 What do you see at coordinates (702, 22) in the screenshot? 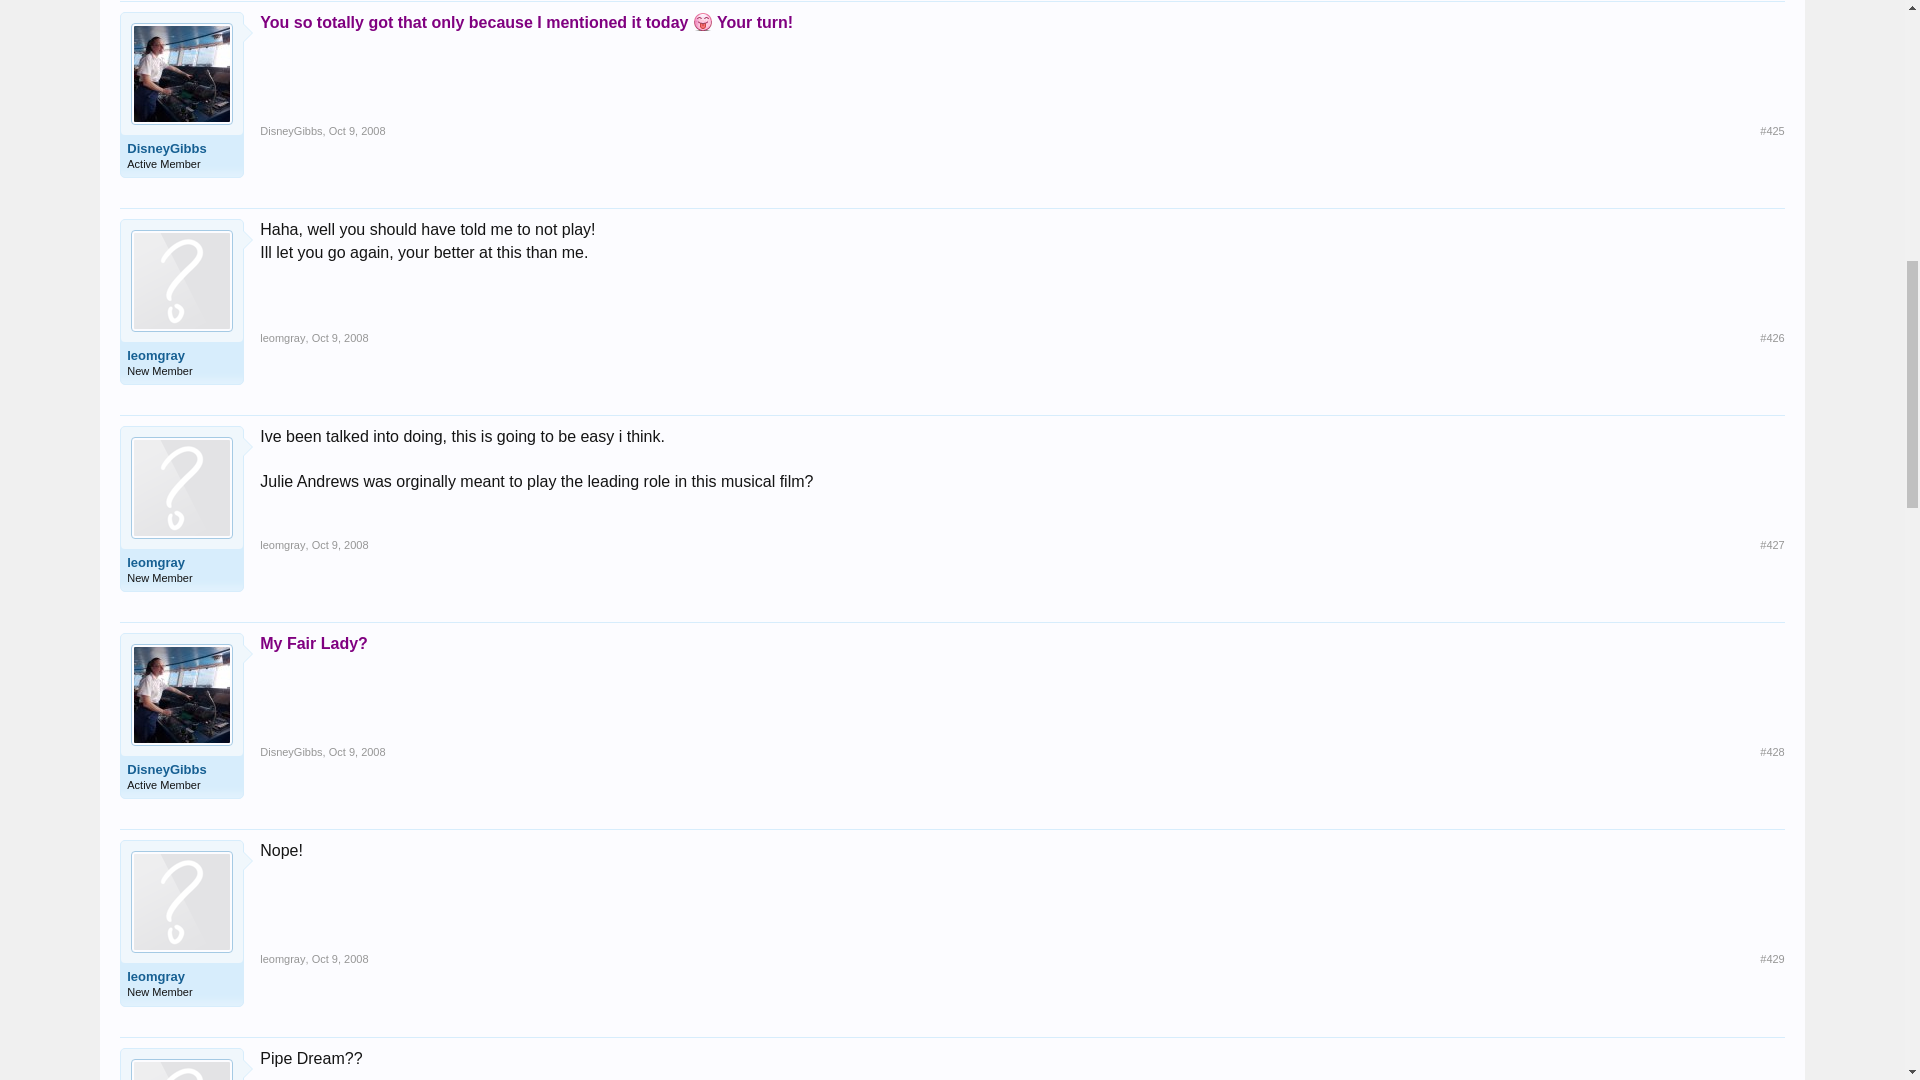
I see `Stick Out Tongue    :p` at bounding box center [702, 22].